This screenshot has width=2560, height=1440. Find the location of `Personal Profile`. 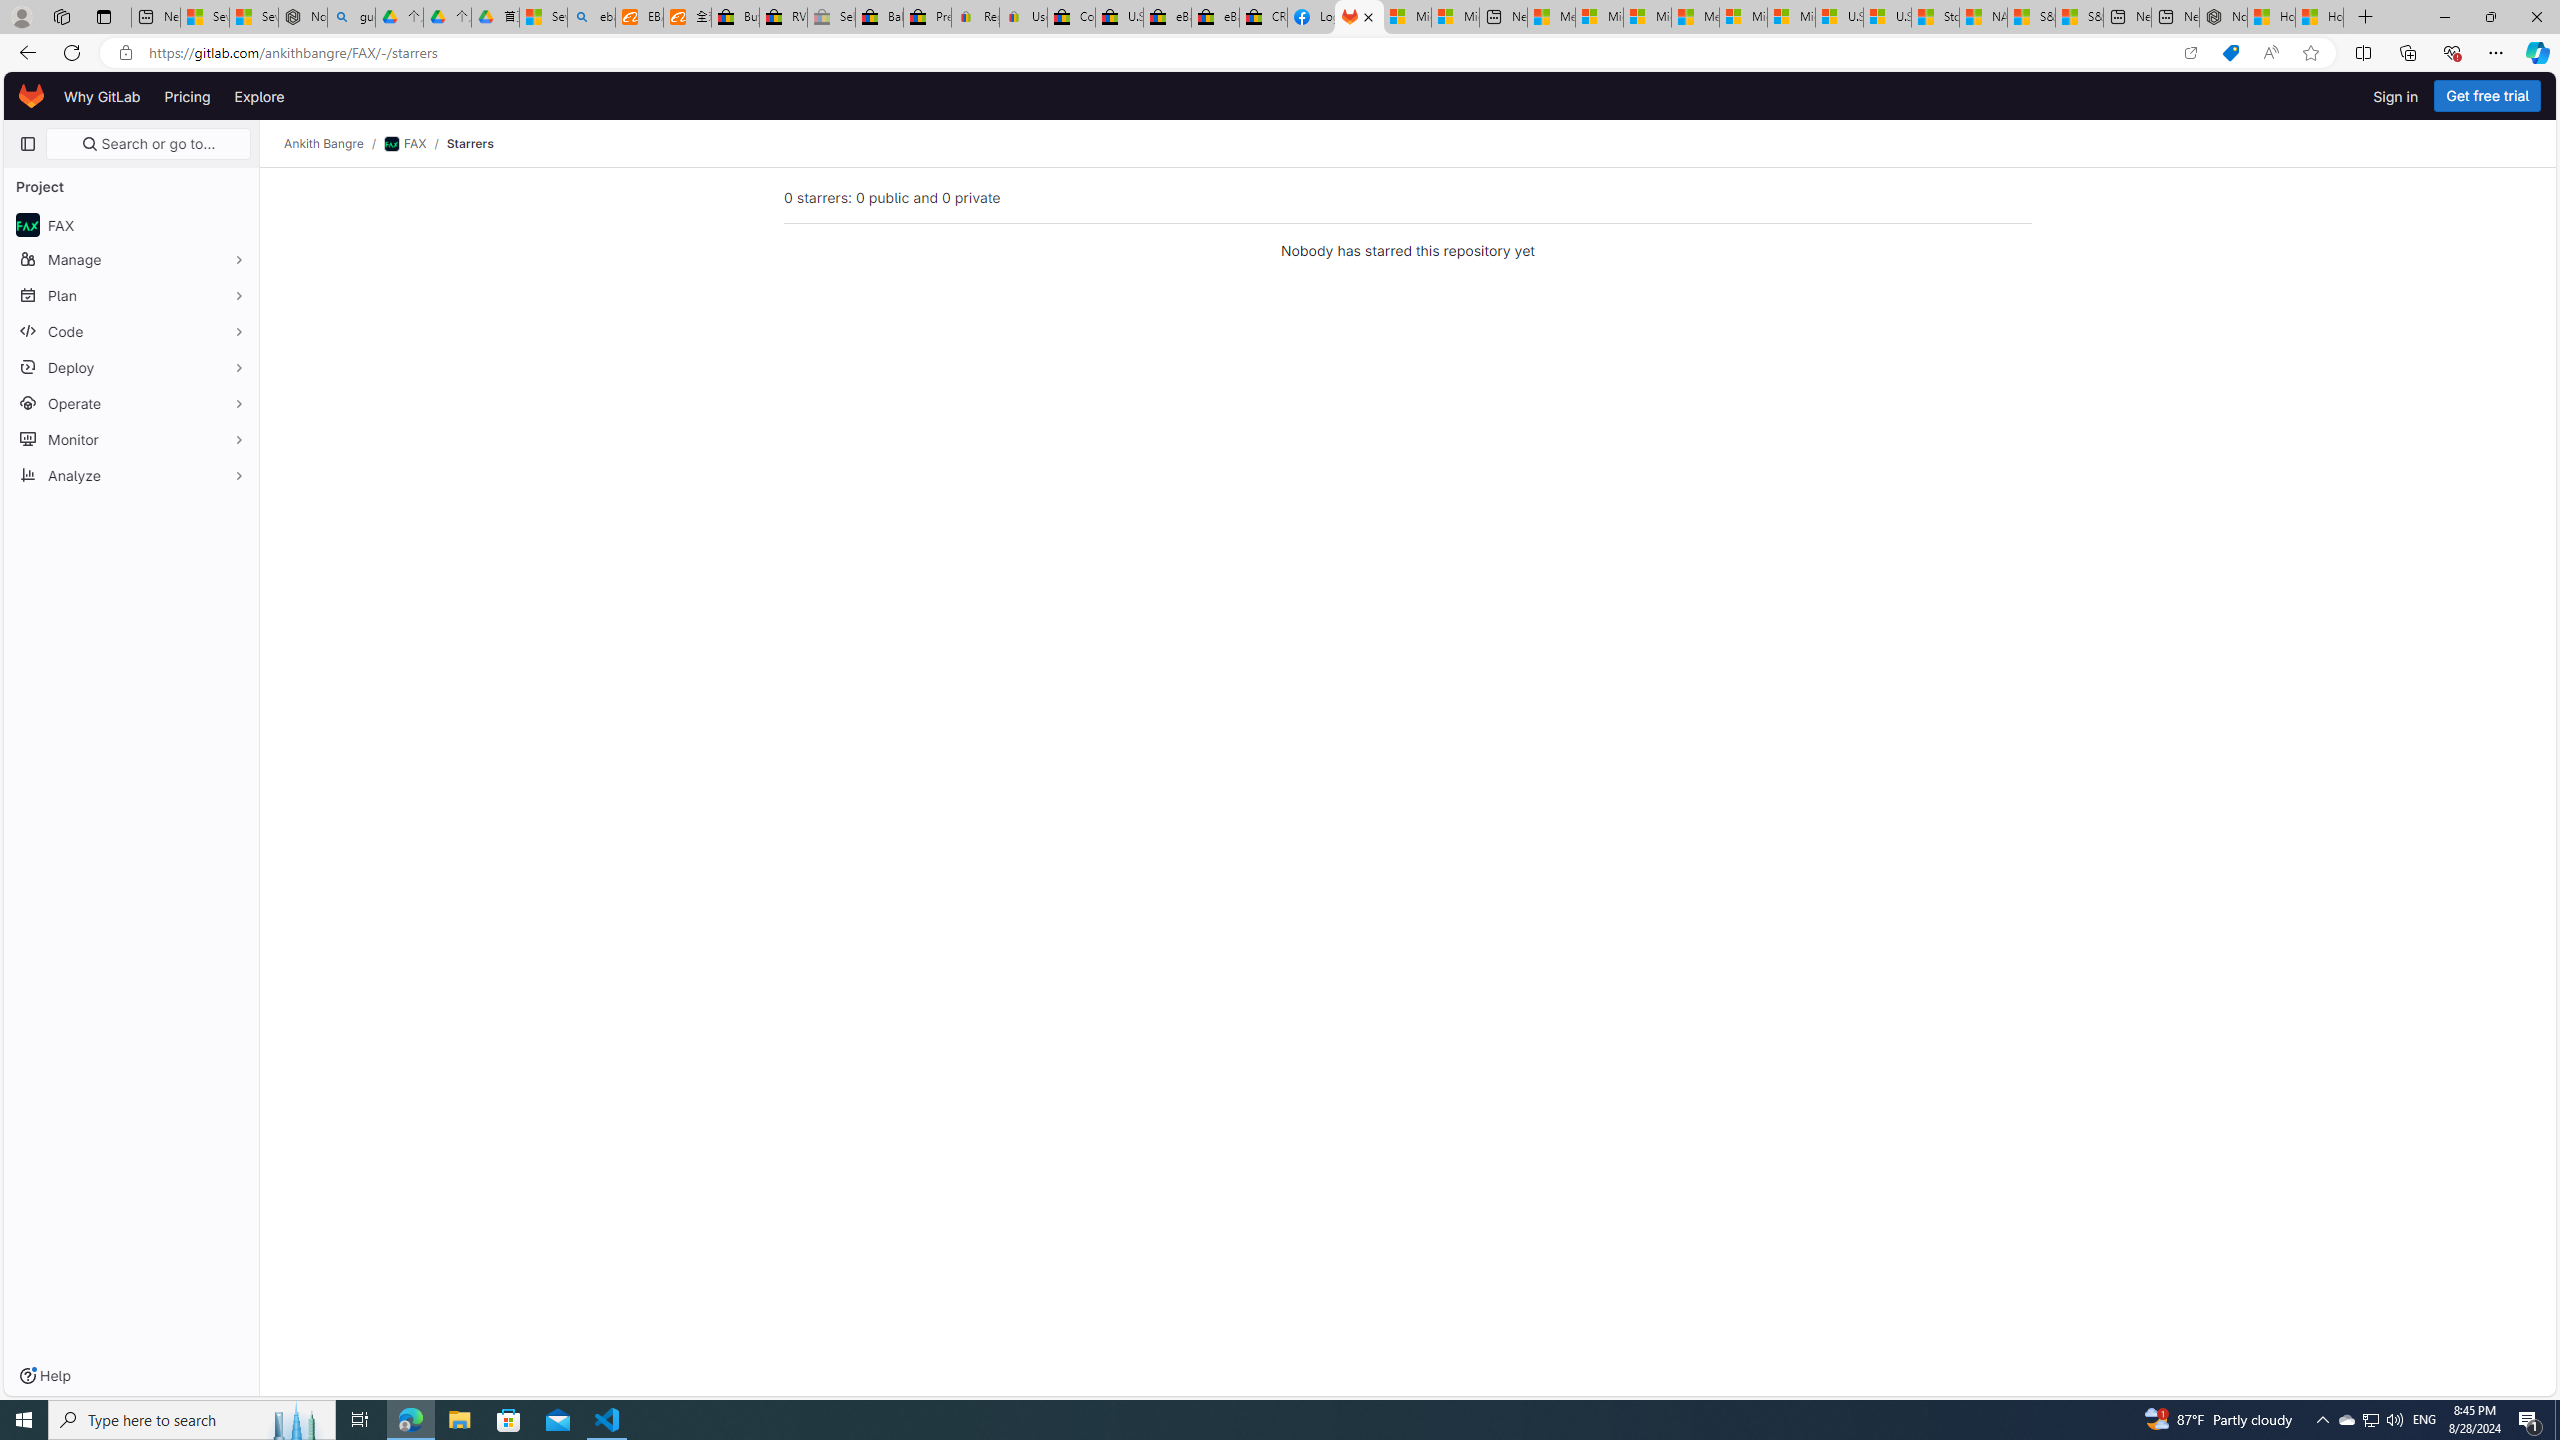

Personal Profile is located at coordinates (21, 16).